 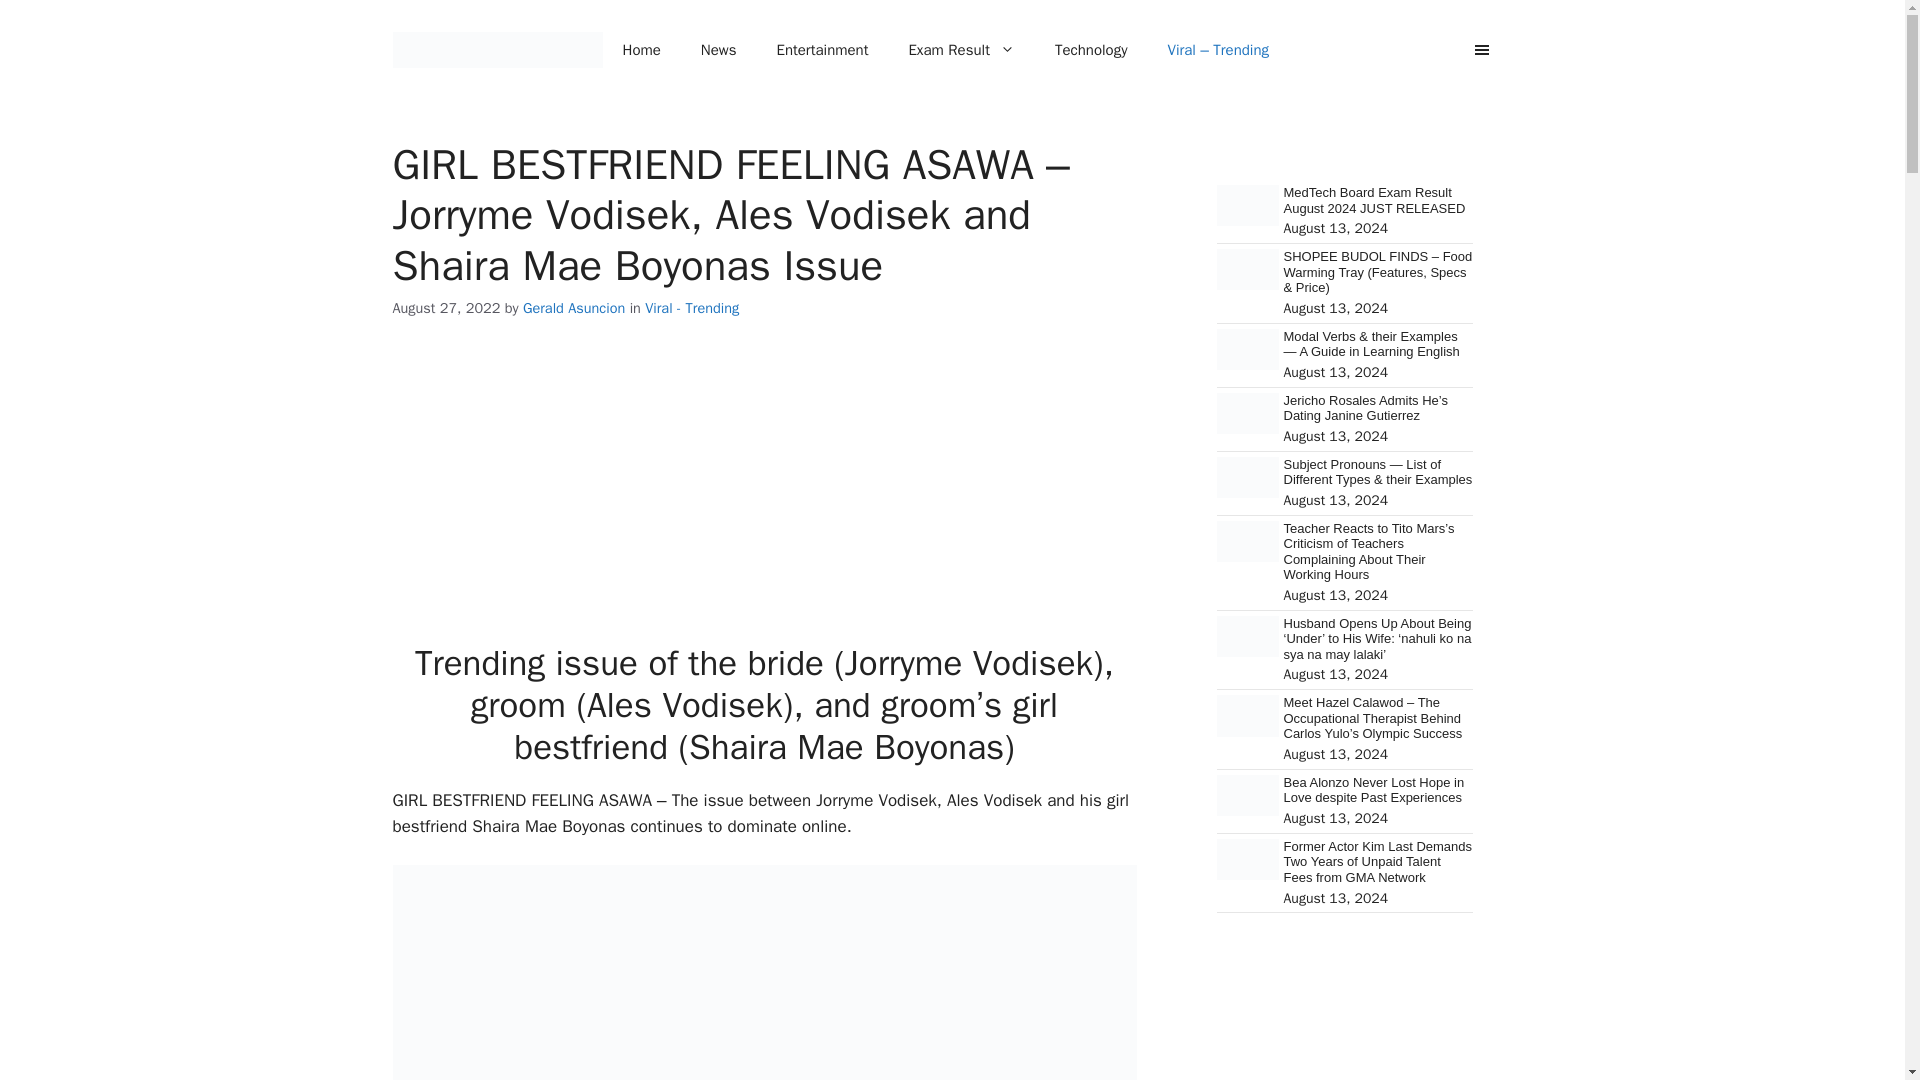 What do you see at coordinates (822, 50) in the screenshot?
I see `Entertainment` at bounding box center [822, 50].